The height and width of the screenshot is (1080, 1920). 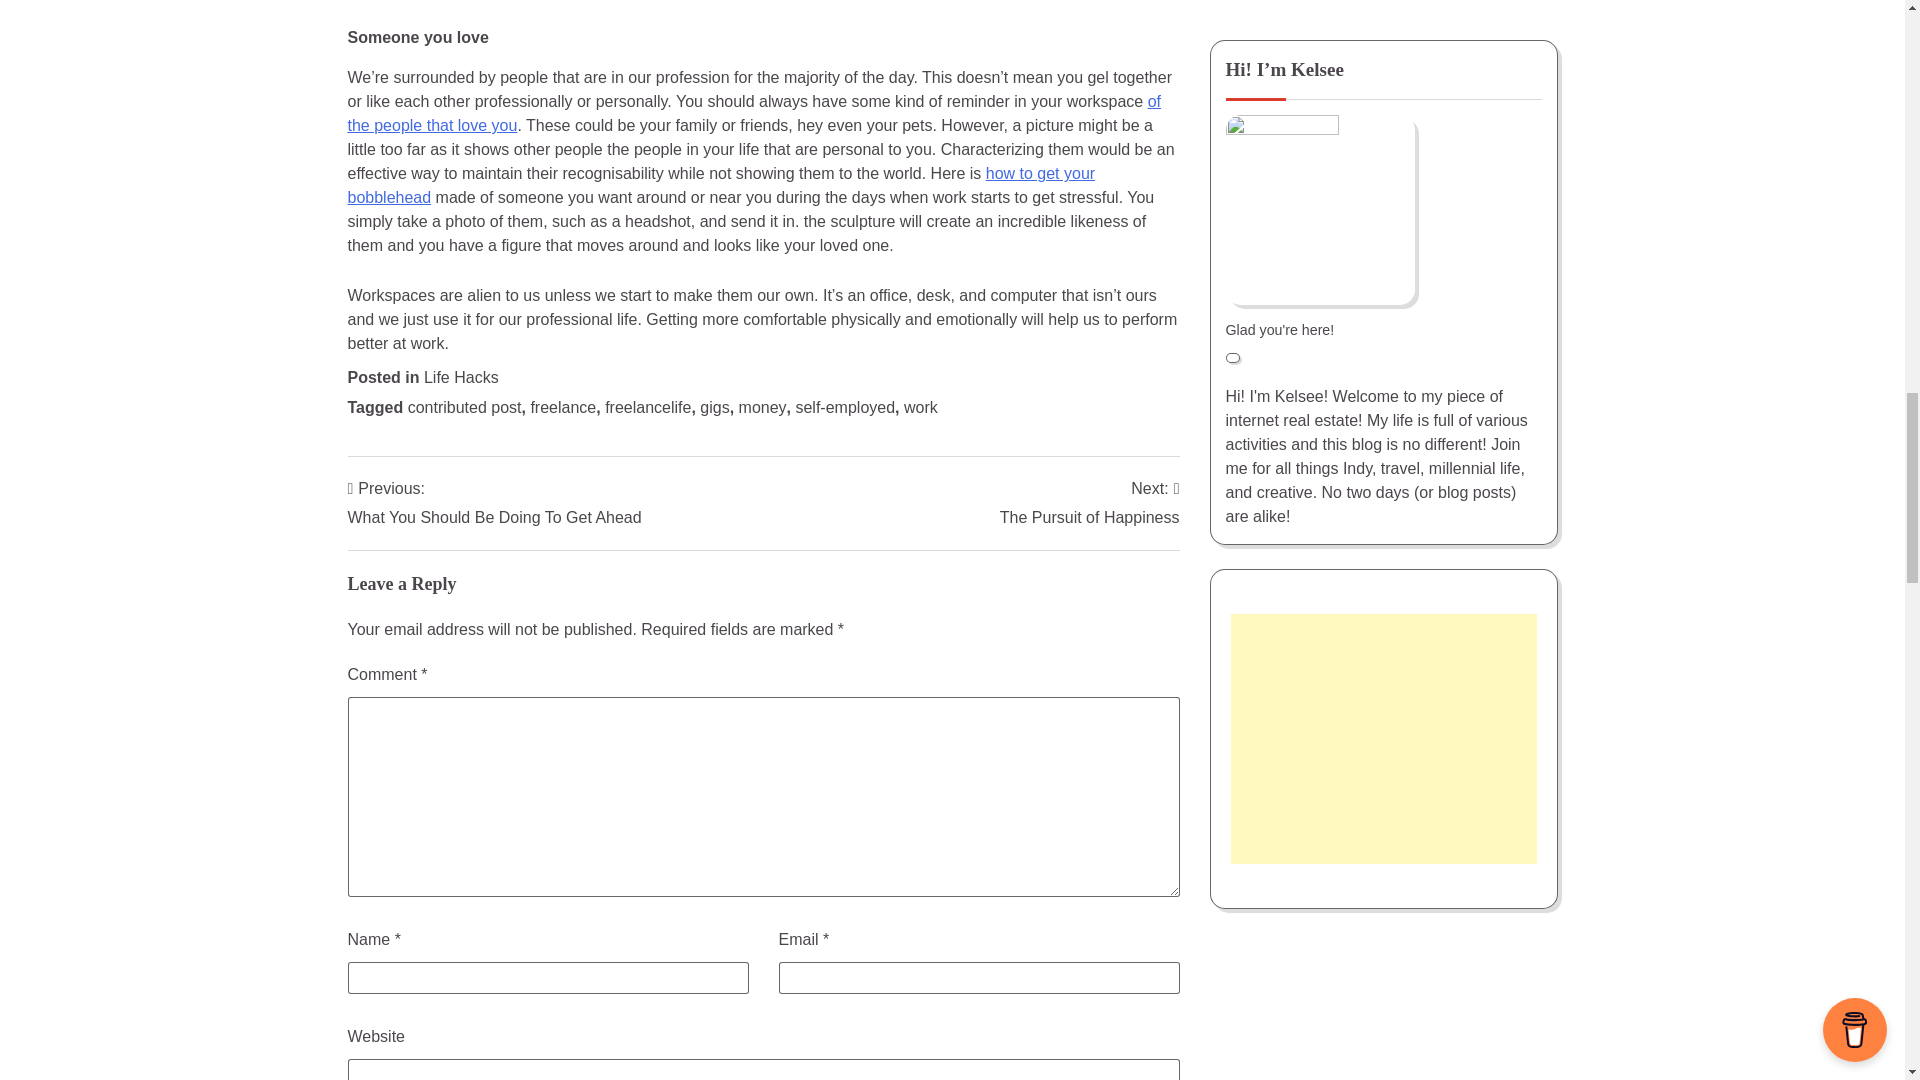 What do you see at coordinates (722, 186) in the screenshot?
I see `Life Hacks` at bounding box center [722, 186].